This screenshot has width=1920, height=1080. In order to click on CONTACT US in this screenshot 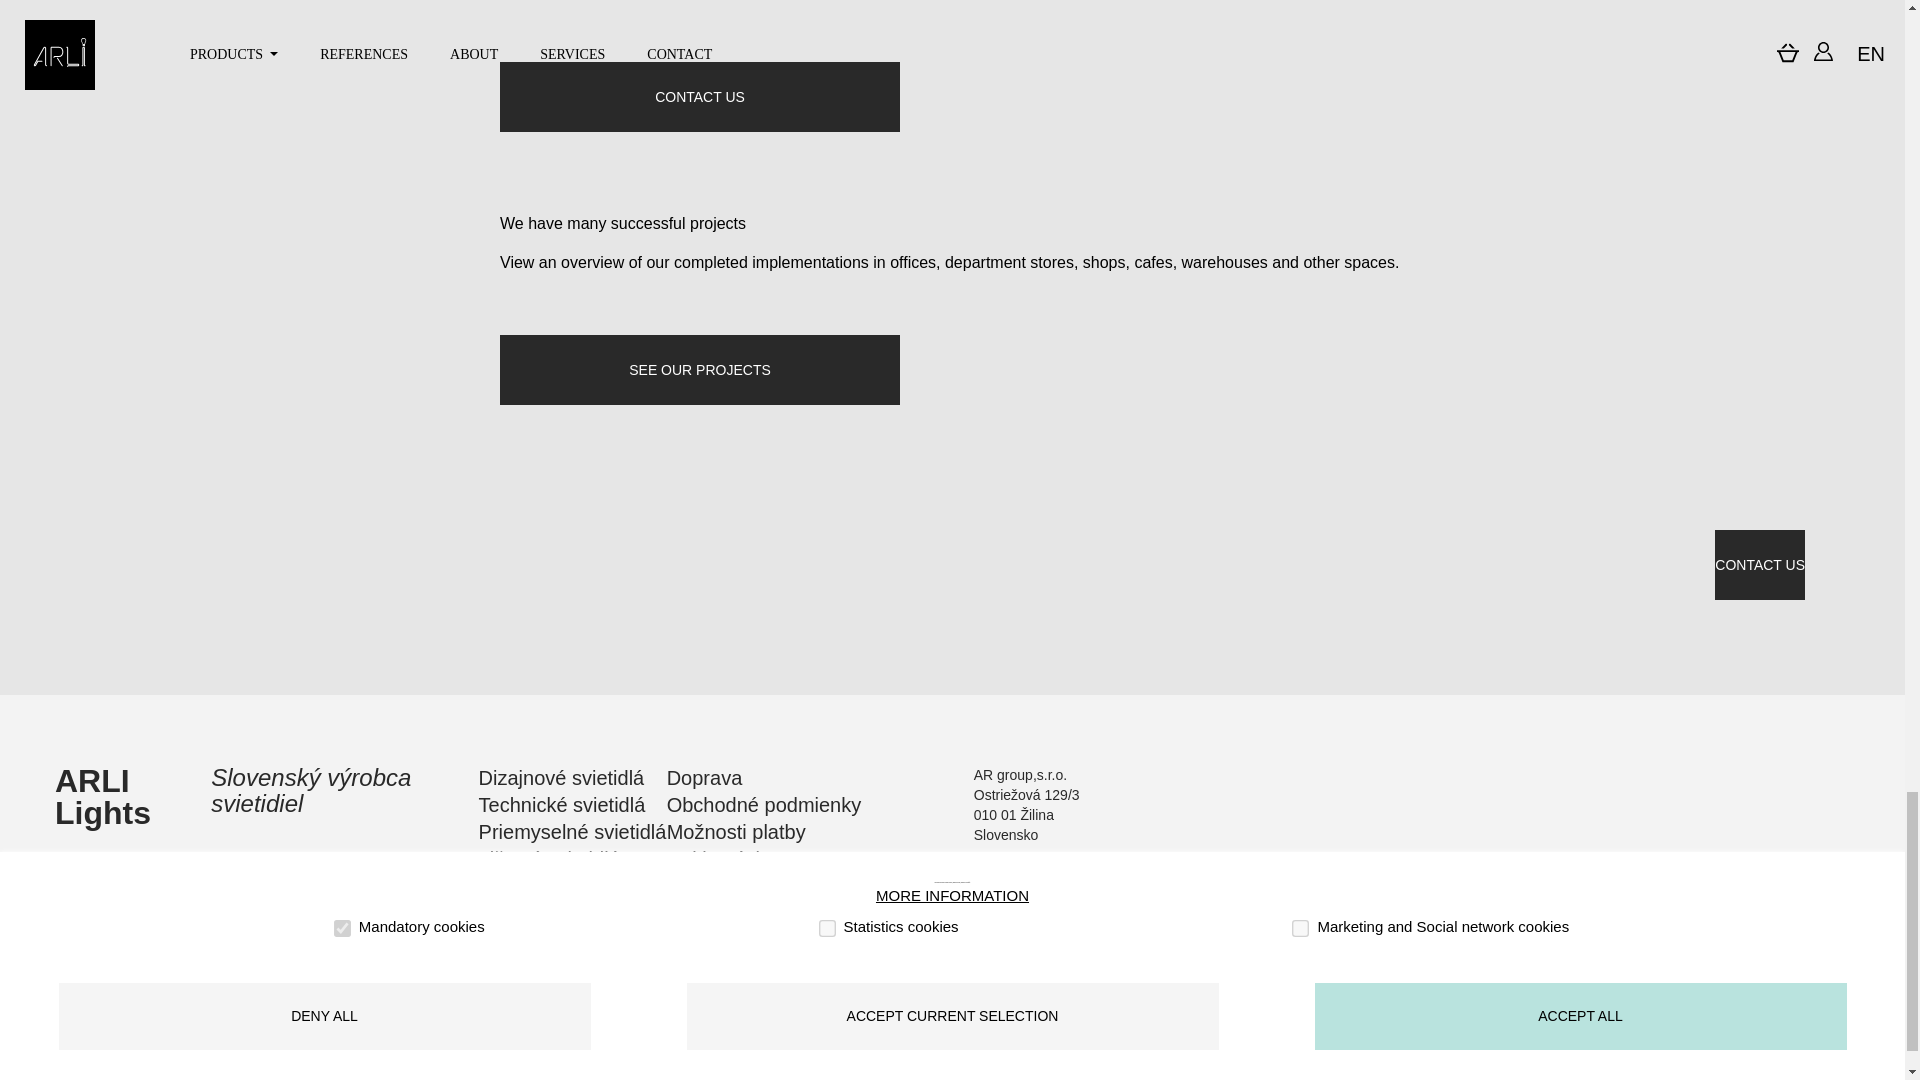, I will do `click(1759, 565)`.